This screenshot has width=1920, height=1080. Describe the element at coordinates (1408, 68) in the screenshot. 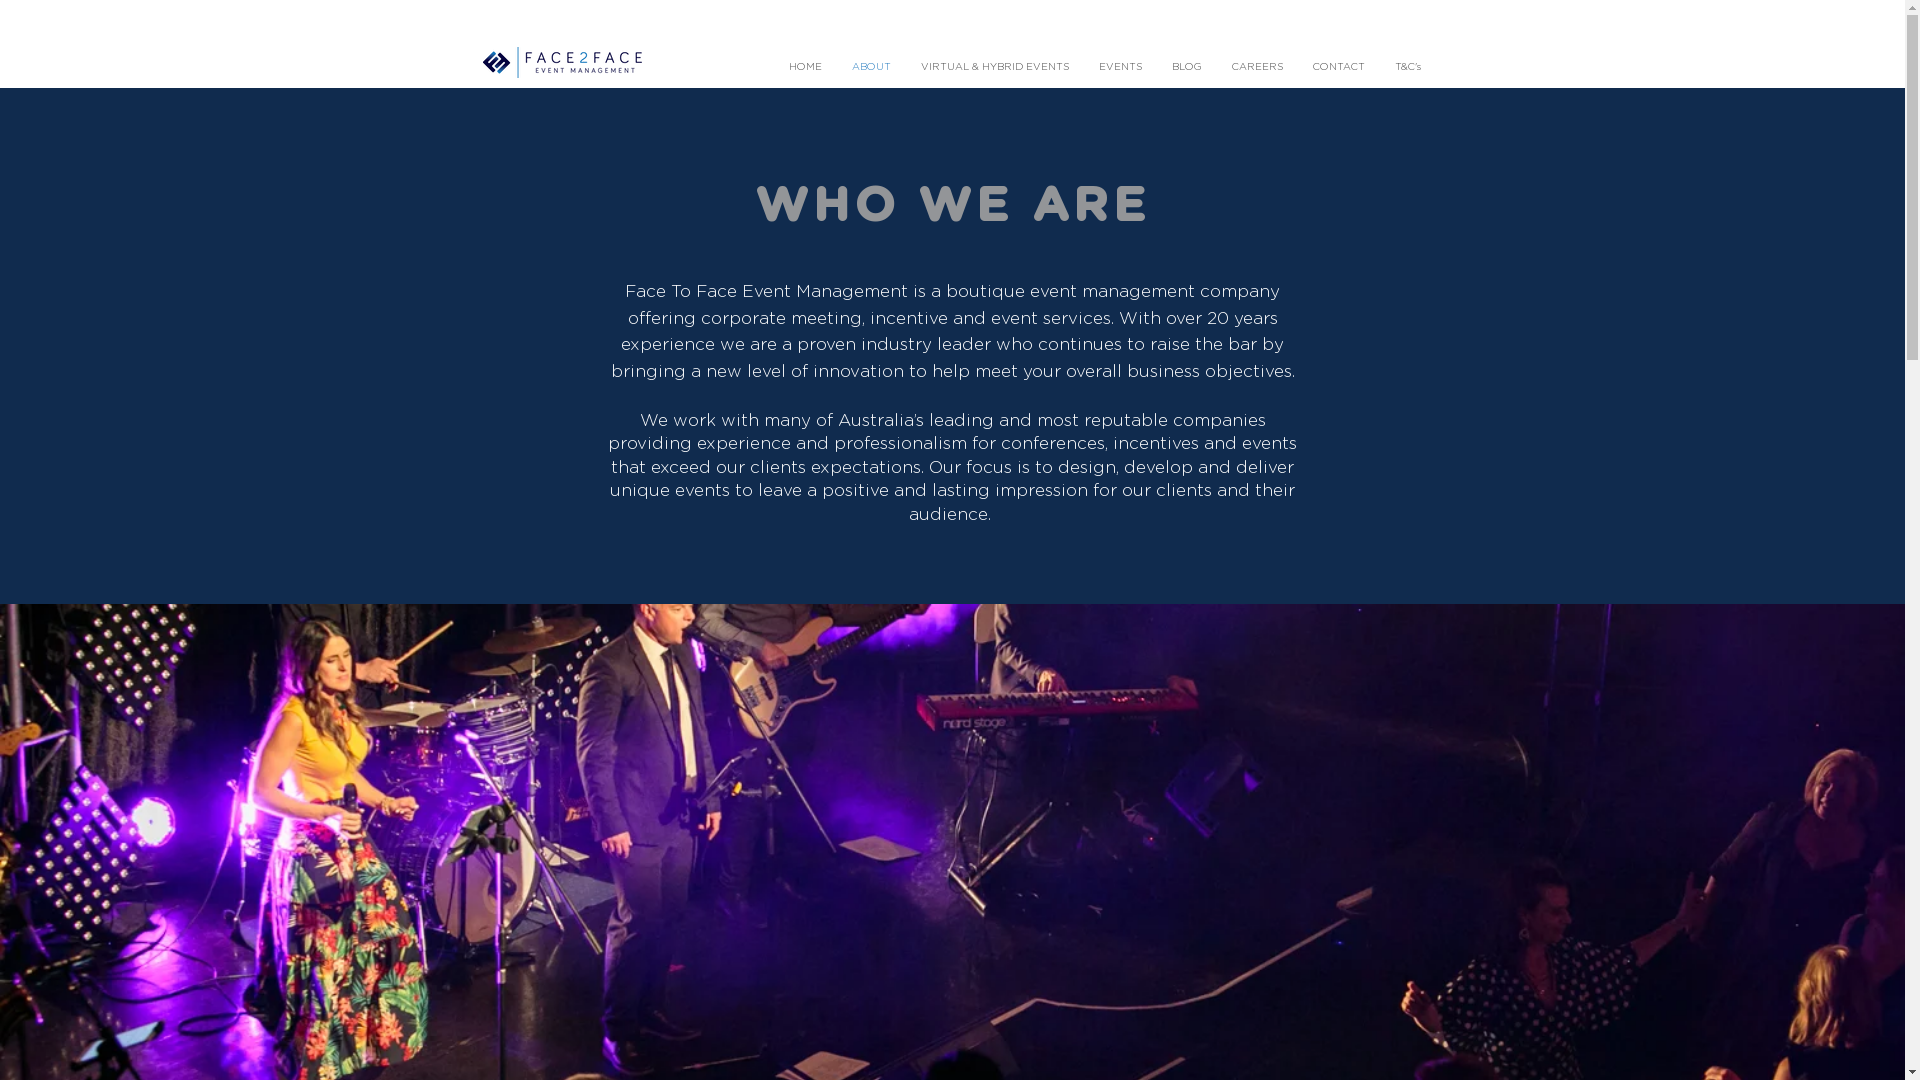

I see `T&C's` at that location.